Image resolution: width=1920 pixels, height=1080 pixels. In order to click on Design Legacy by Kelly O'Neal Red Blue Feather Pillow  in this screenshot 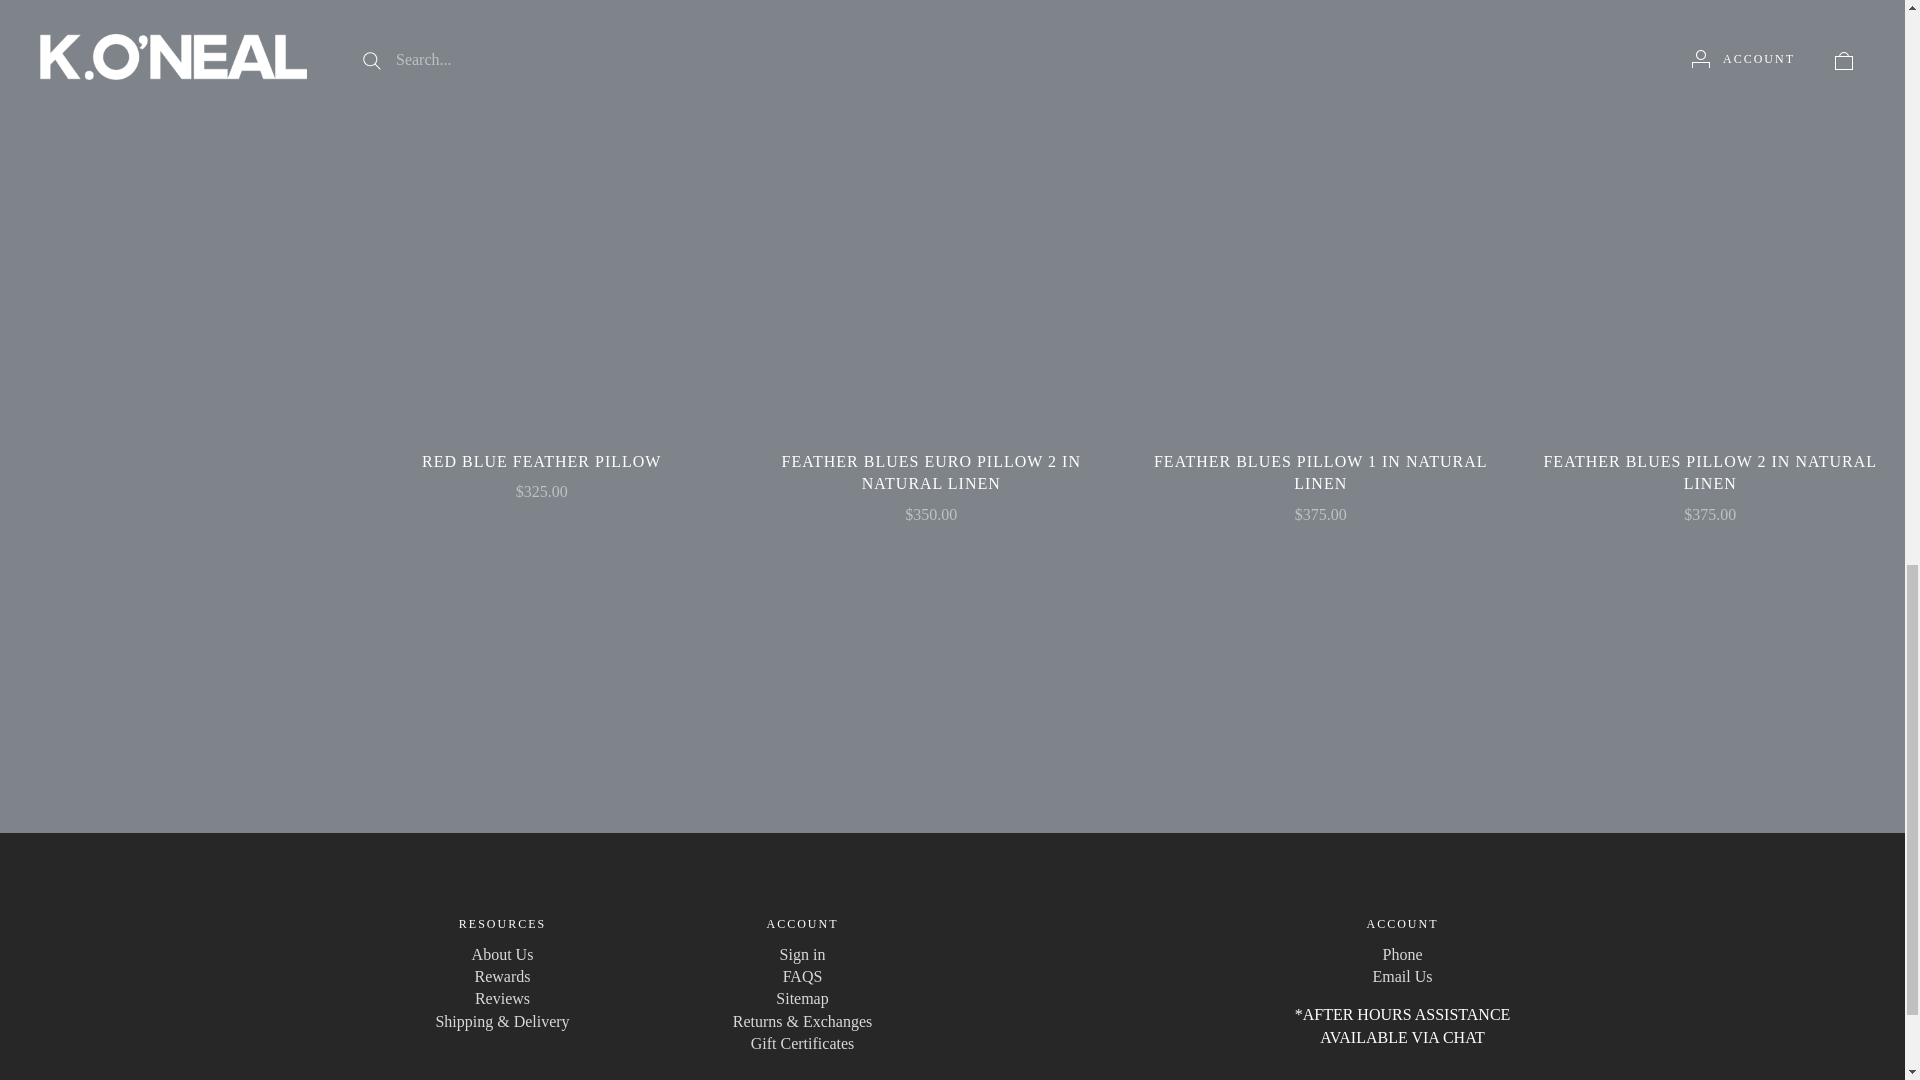, I will do `click(541, 214)`.